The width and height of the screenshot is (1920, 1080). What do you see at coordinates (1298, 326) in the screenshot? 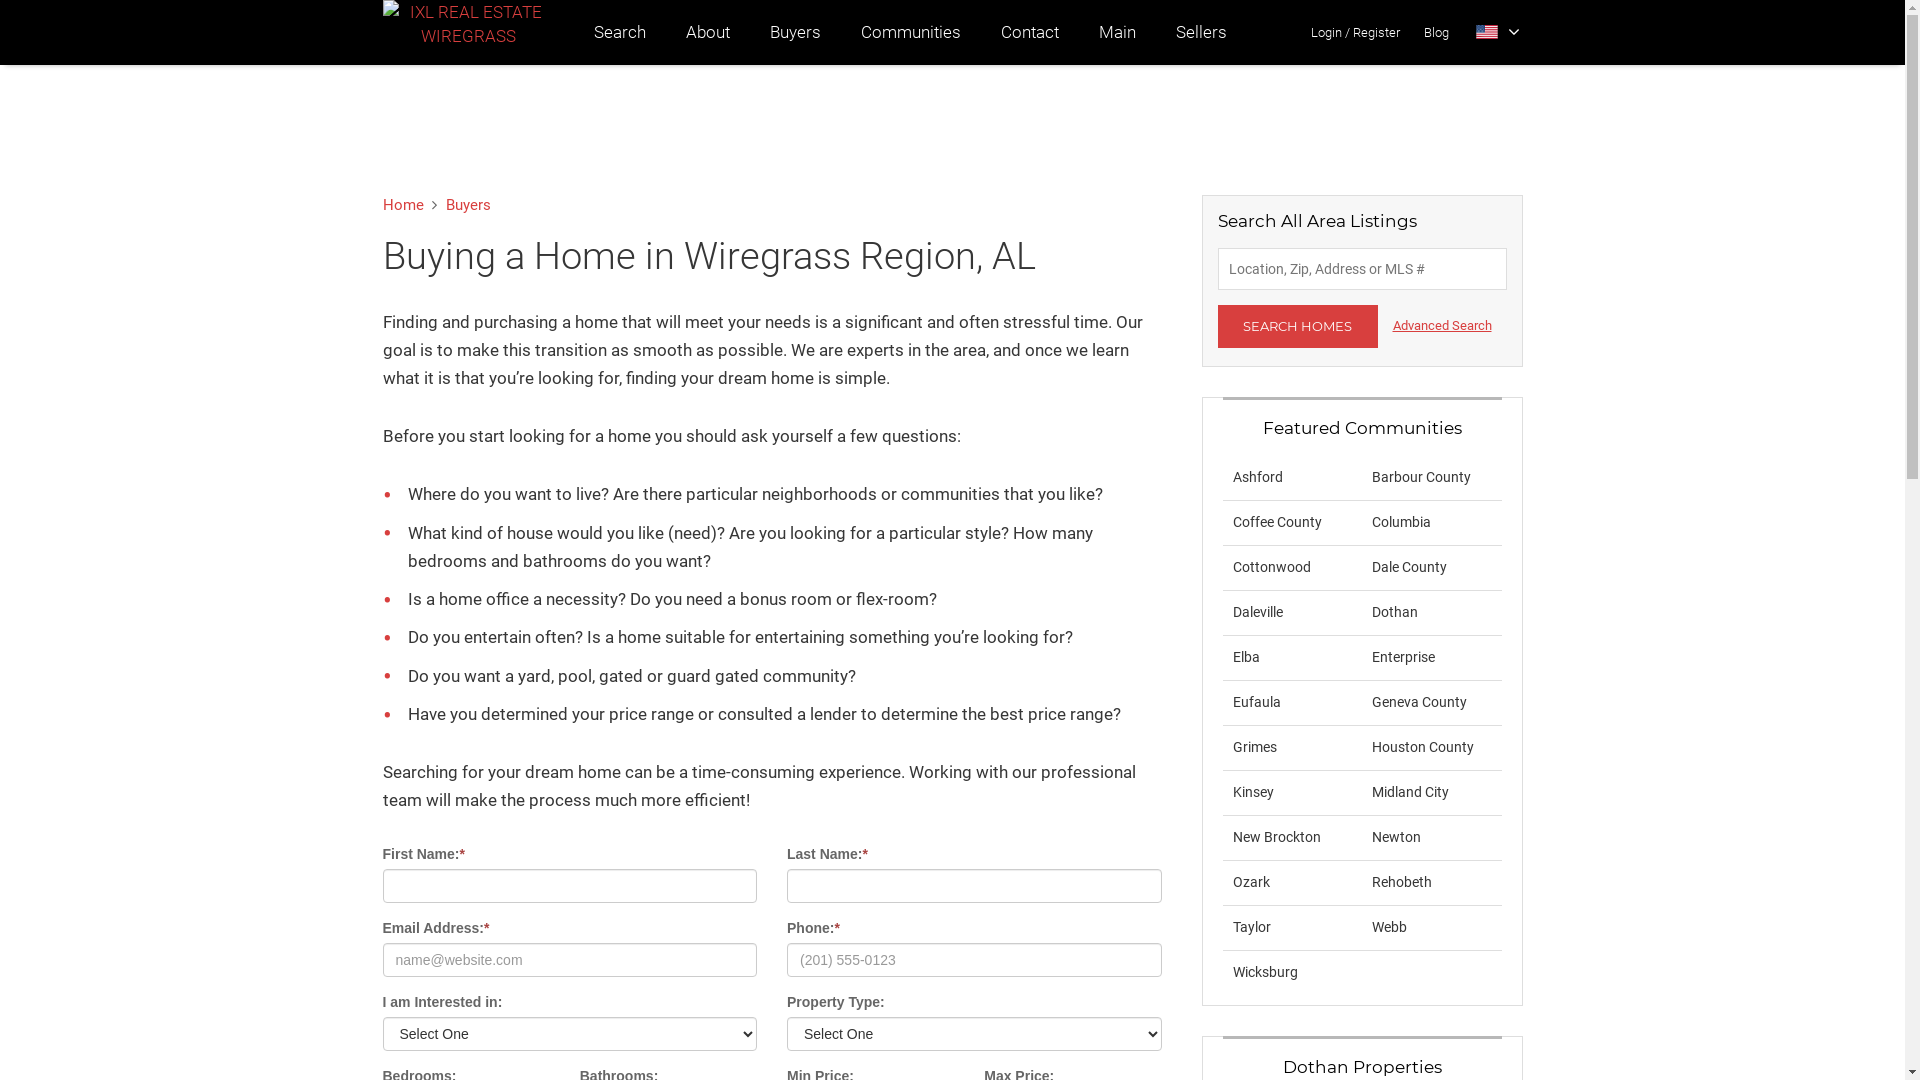
I see `SEARCH HOMES` at bounding box center [1298, 326].